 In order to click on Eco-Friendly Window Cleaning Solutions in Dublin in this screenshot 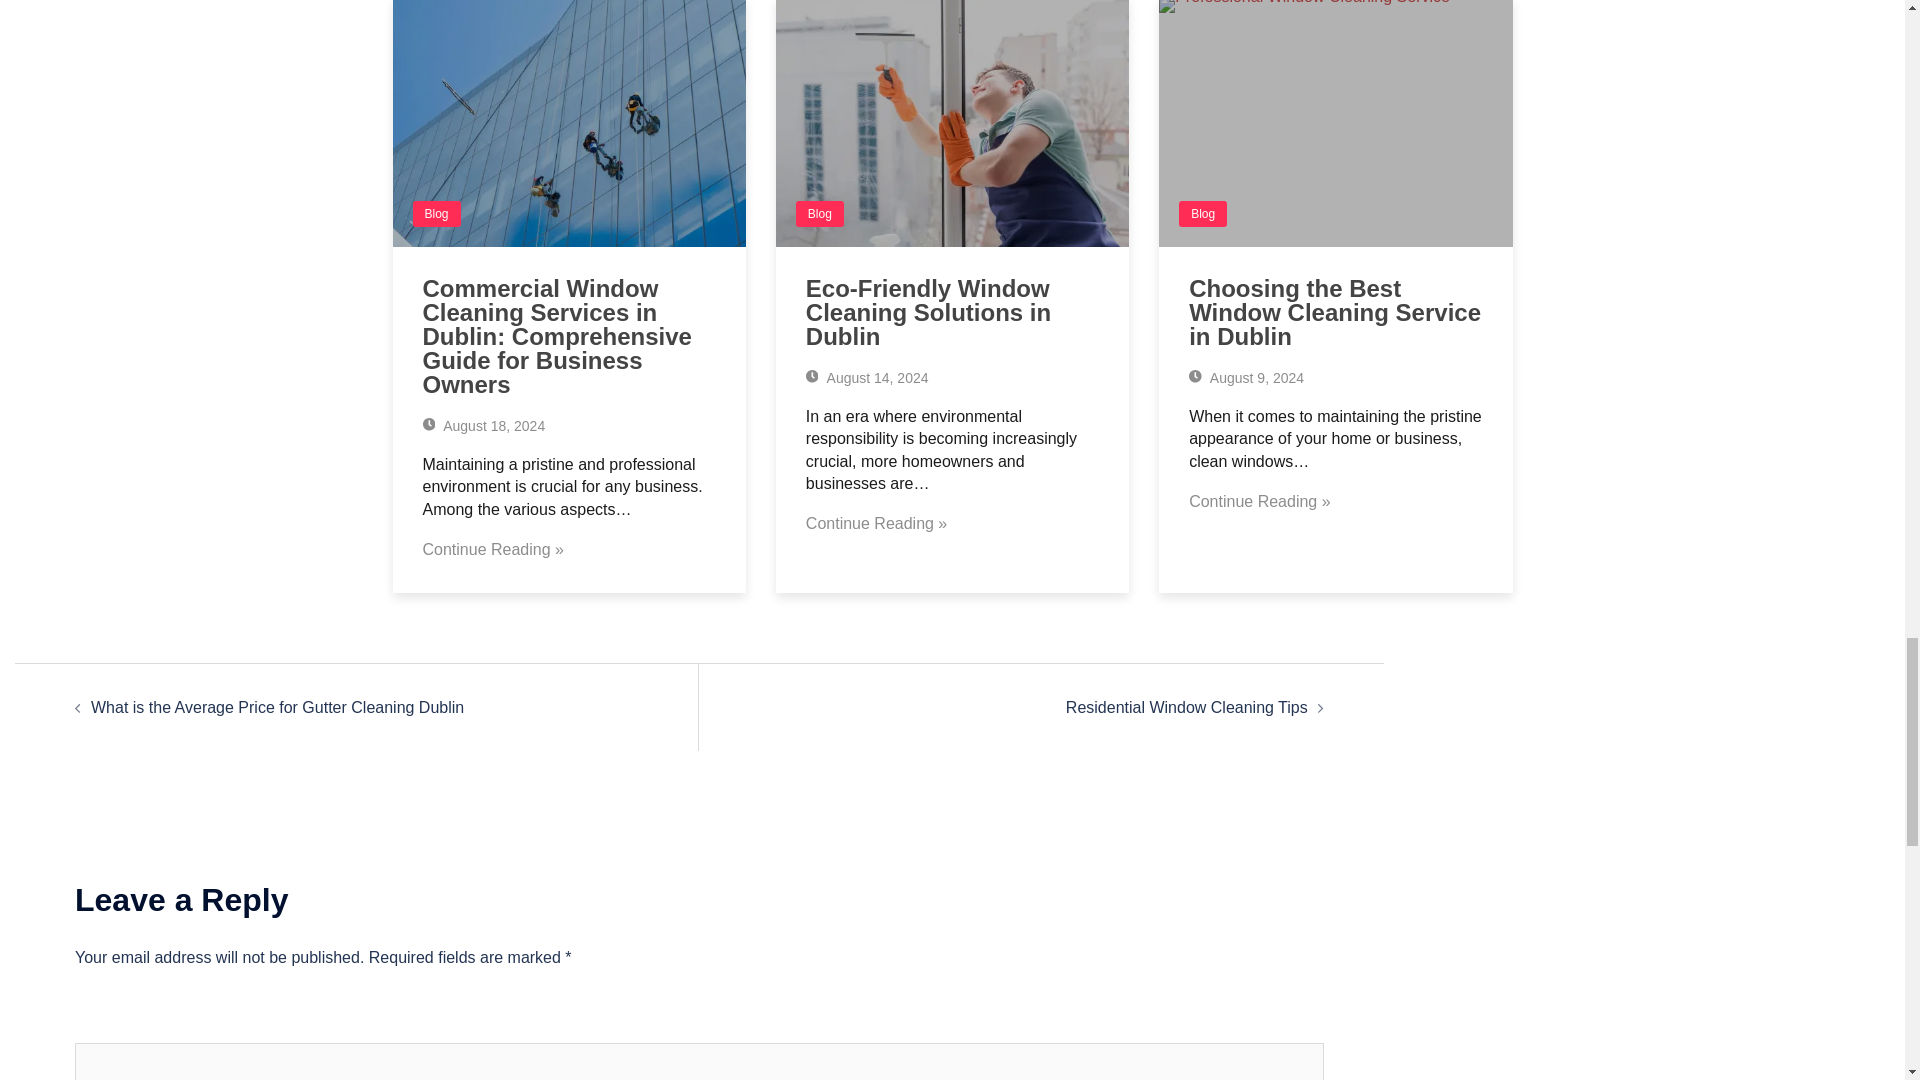, I will do `click(928, 312)`.